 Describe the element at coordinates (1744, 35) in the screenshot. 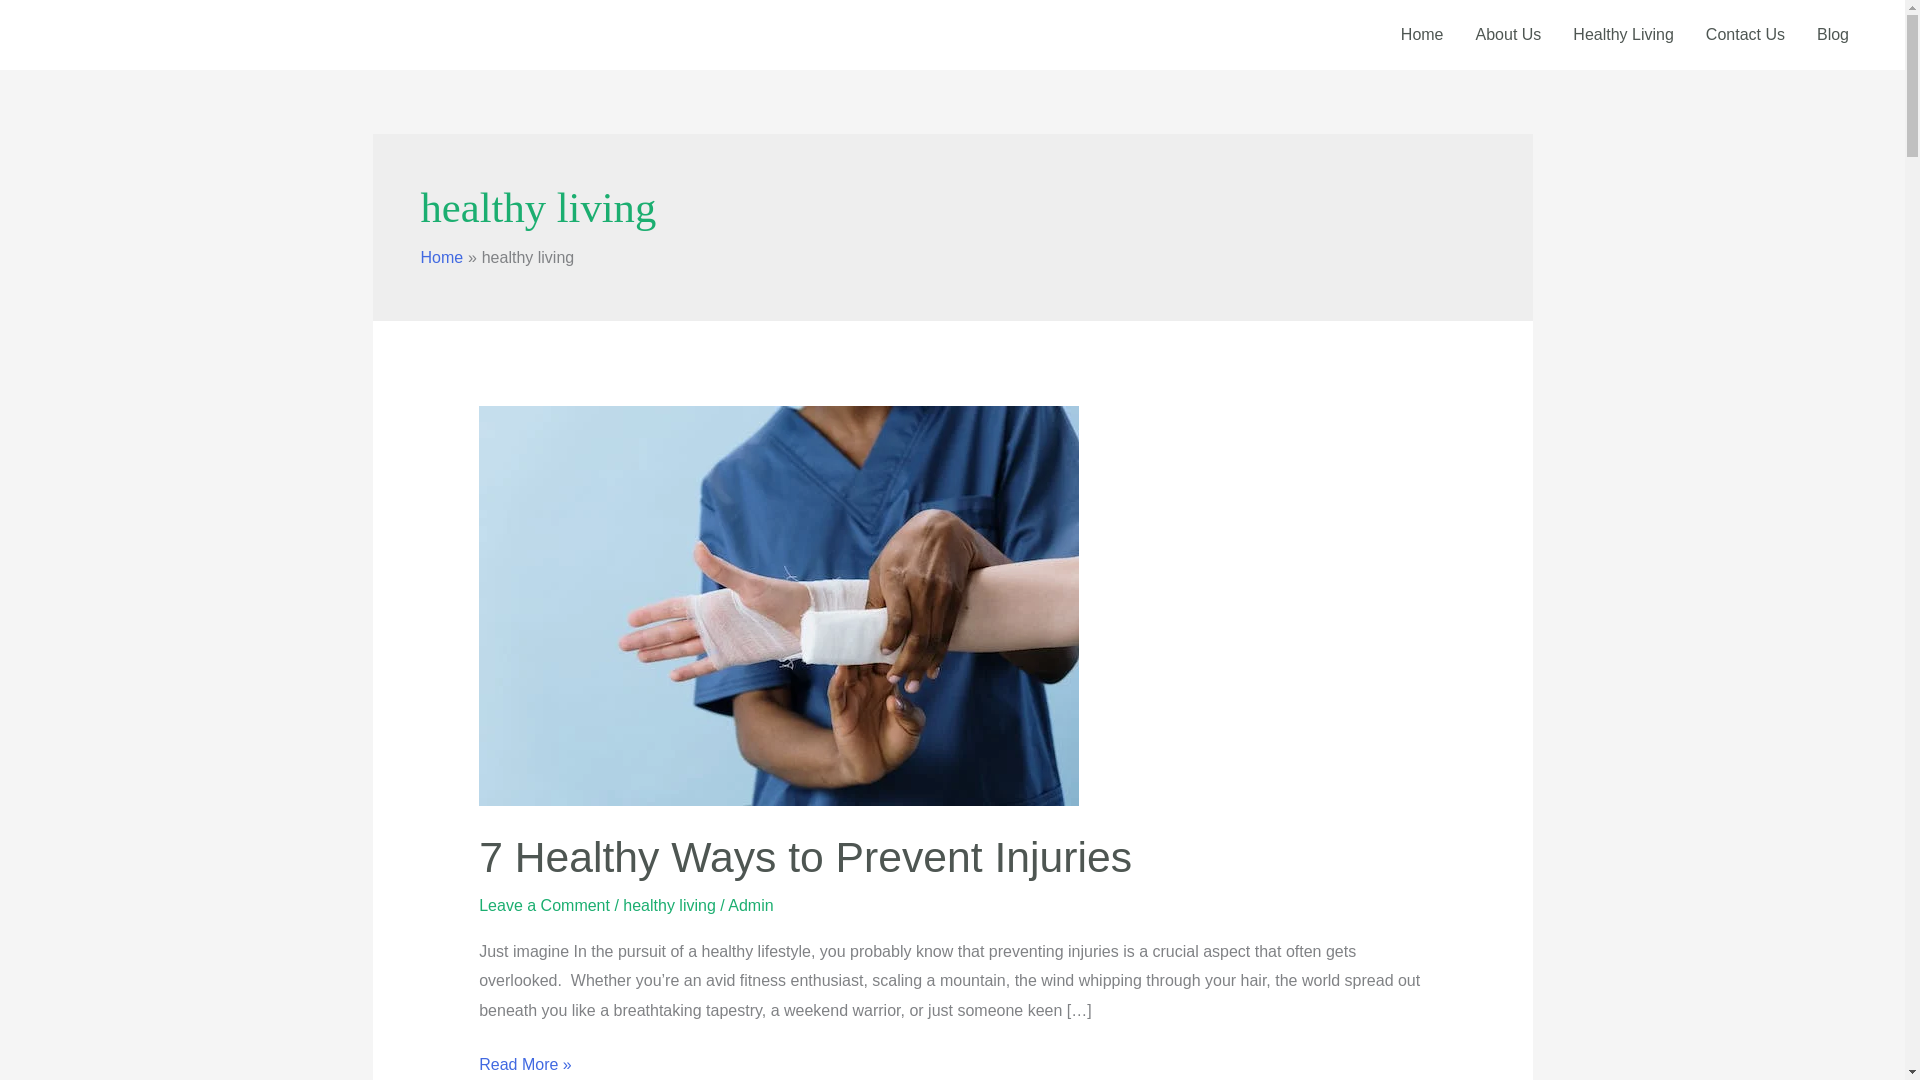

I see `Contact Us` at that location.